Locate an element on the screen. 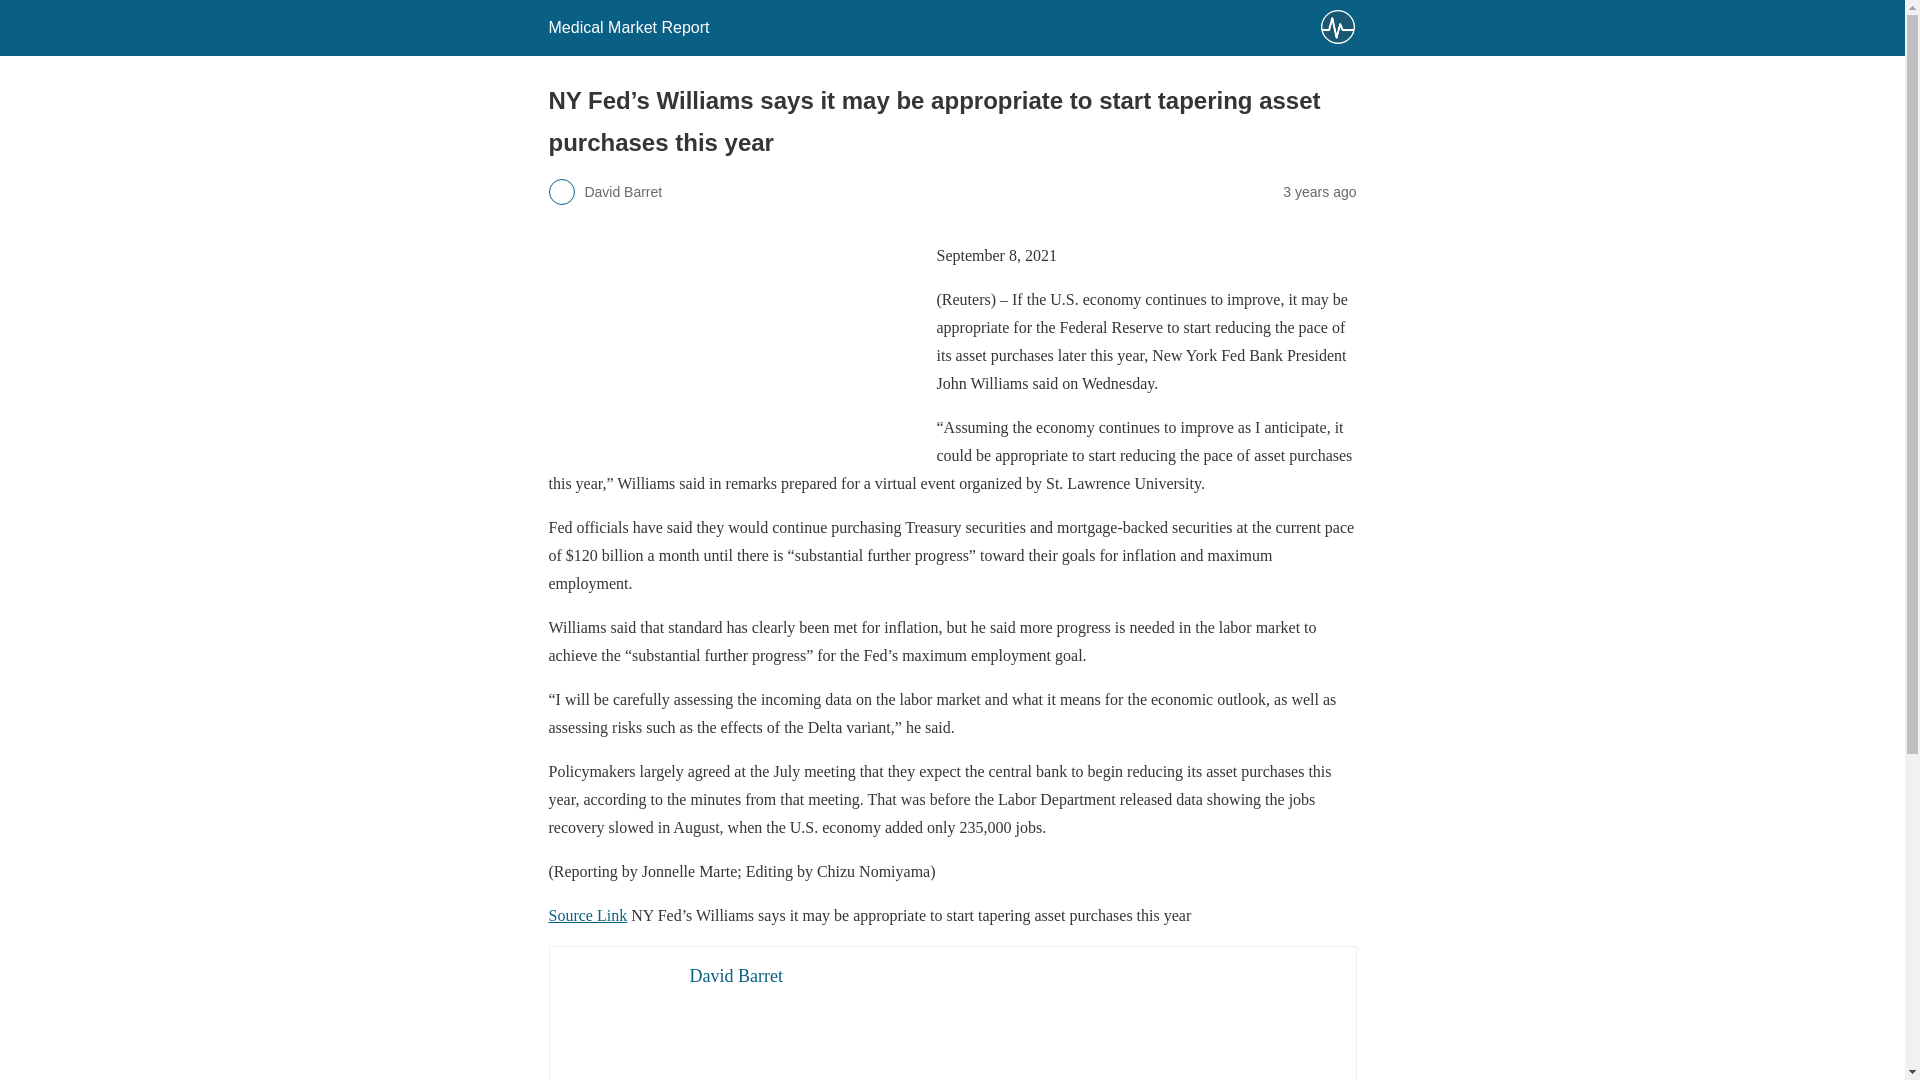 Image resolution: width=1920 pixels, height=1080 pixels. Source Link is located at coordinates (587, 916).